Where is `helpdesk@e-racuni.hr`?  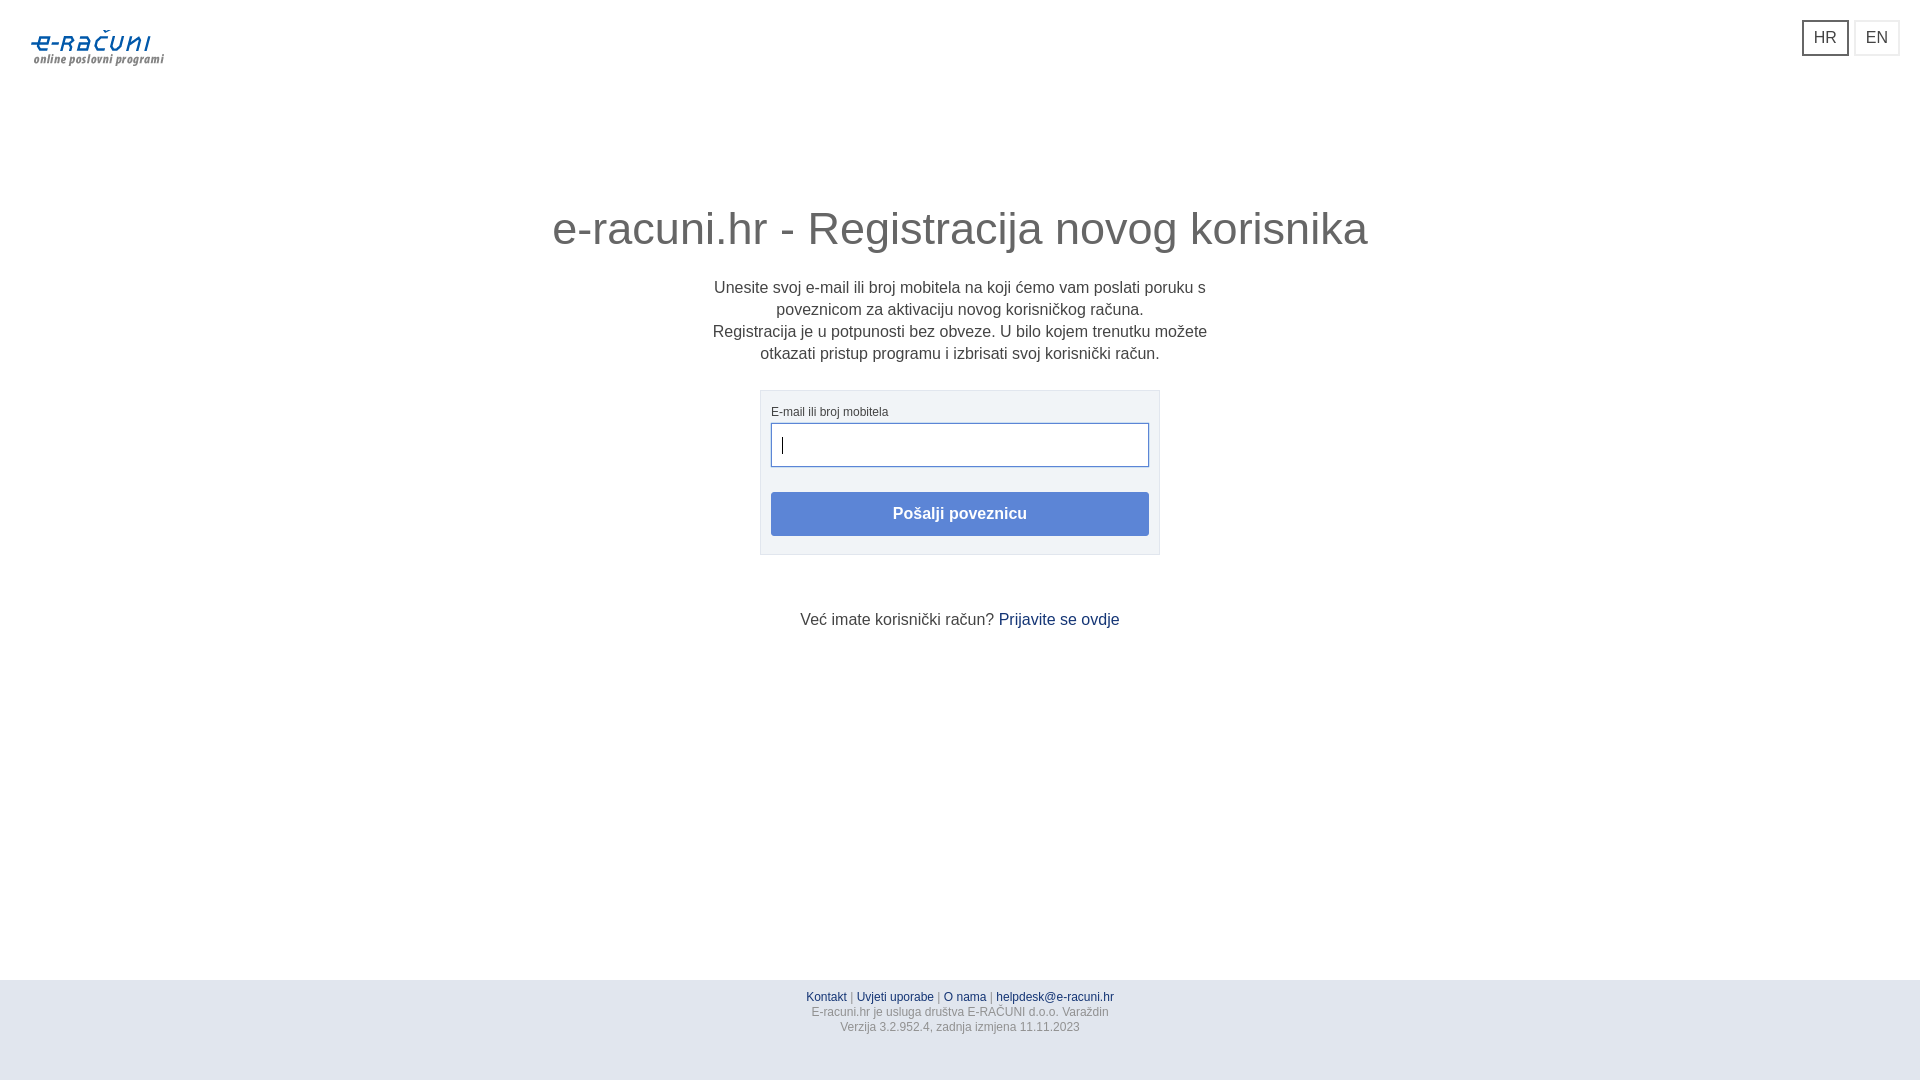
helpdesk@e-racuni.hr is located at coordinates (1055, 997).